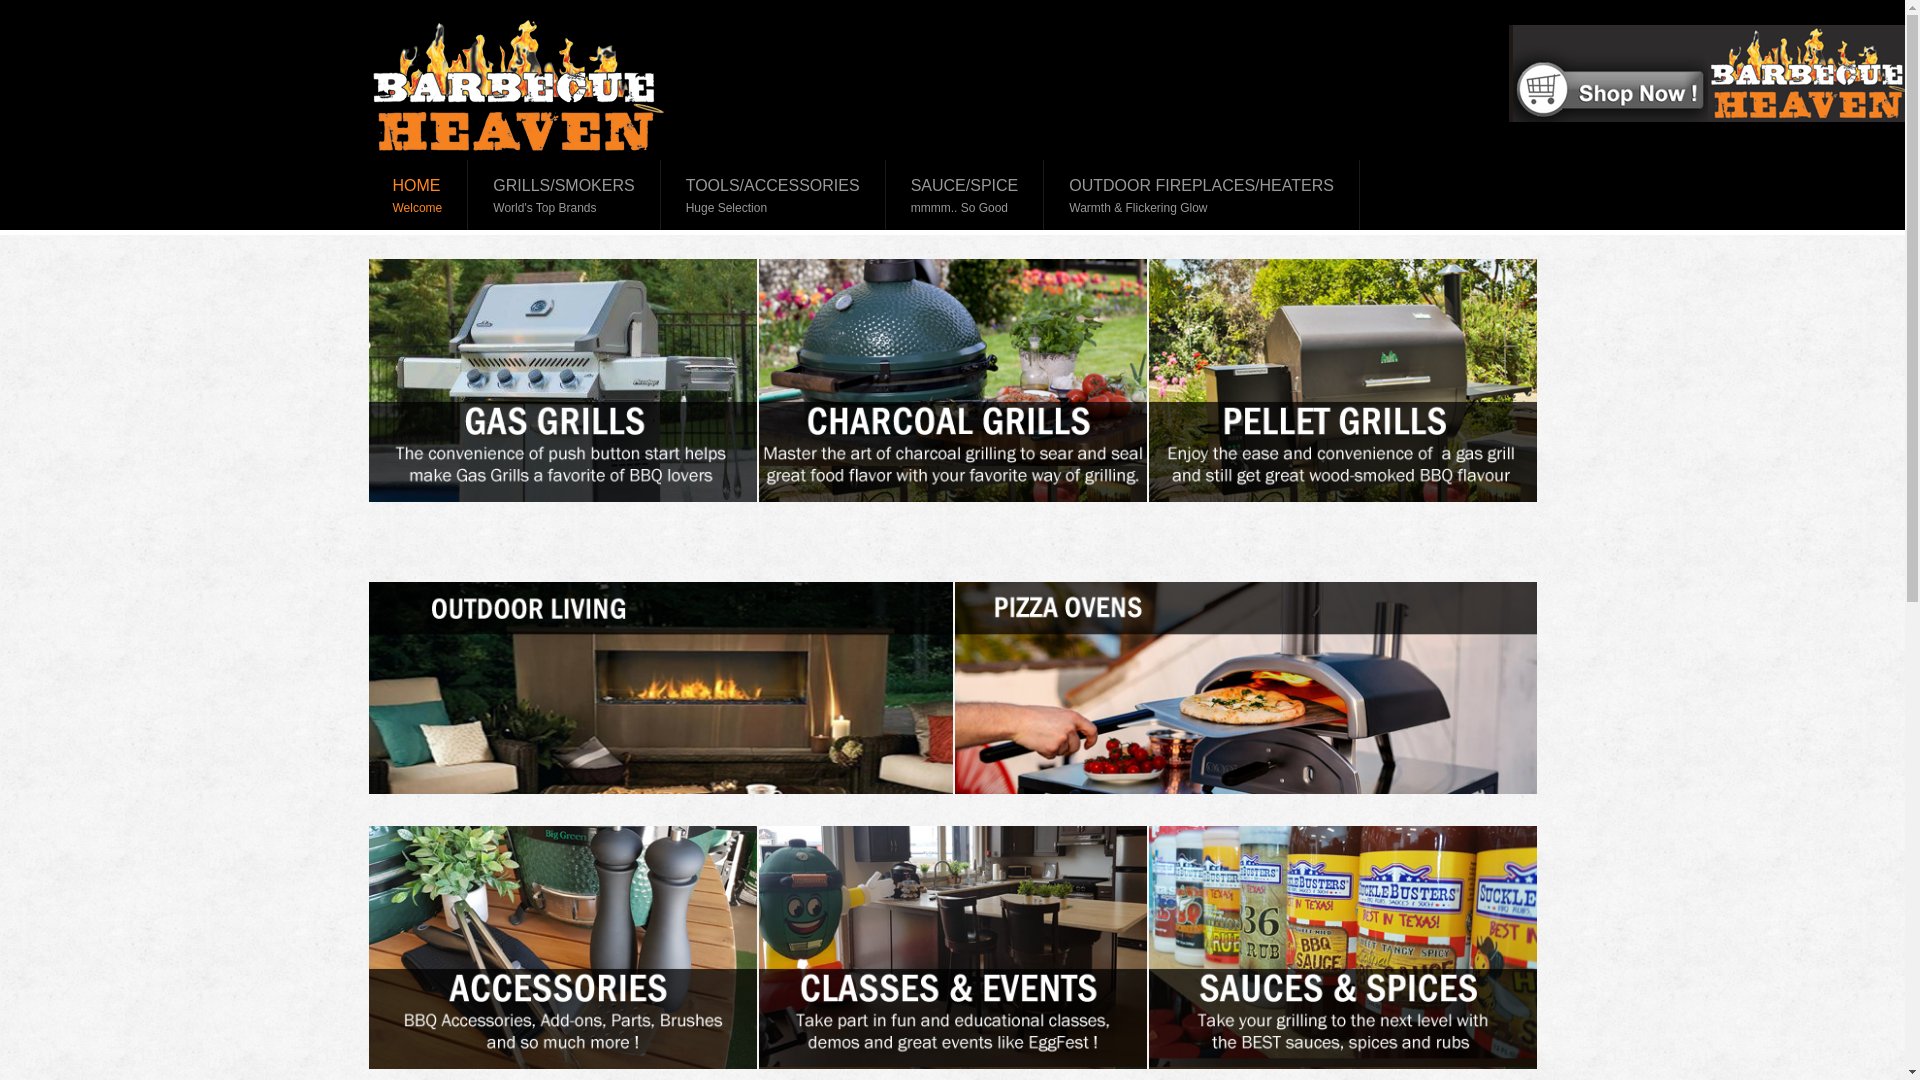  I want to click on TOOLS/ACCESSORIES
Huge Selection, so click(774, 195).